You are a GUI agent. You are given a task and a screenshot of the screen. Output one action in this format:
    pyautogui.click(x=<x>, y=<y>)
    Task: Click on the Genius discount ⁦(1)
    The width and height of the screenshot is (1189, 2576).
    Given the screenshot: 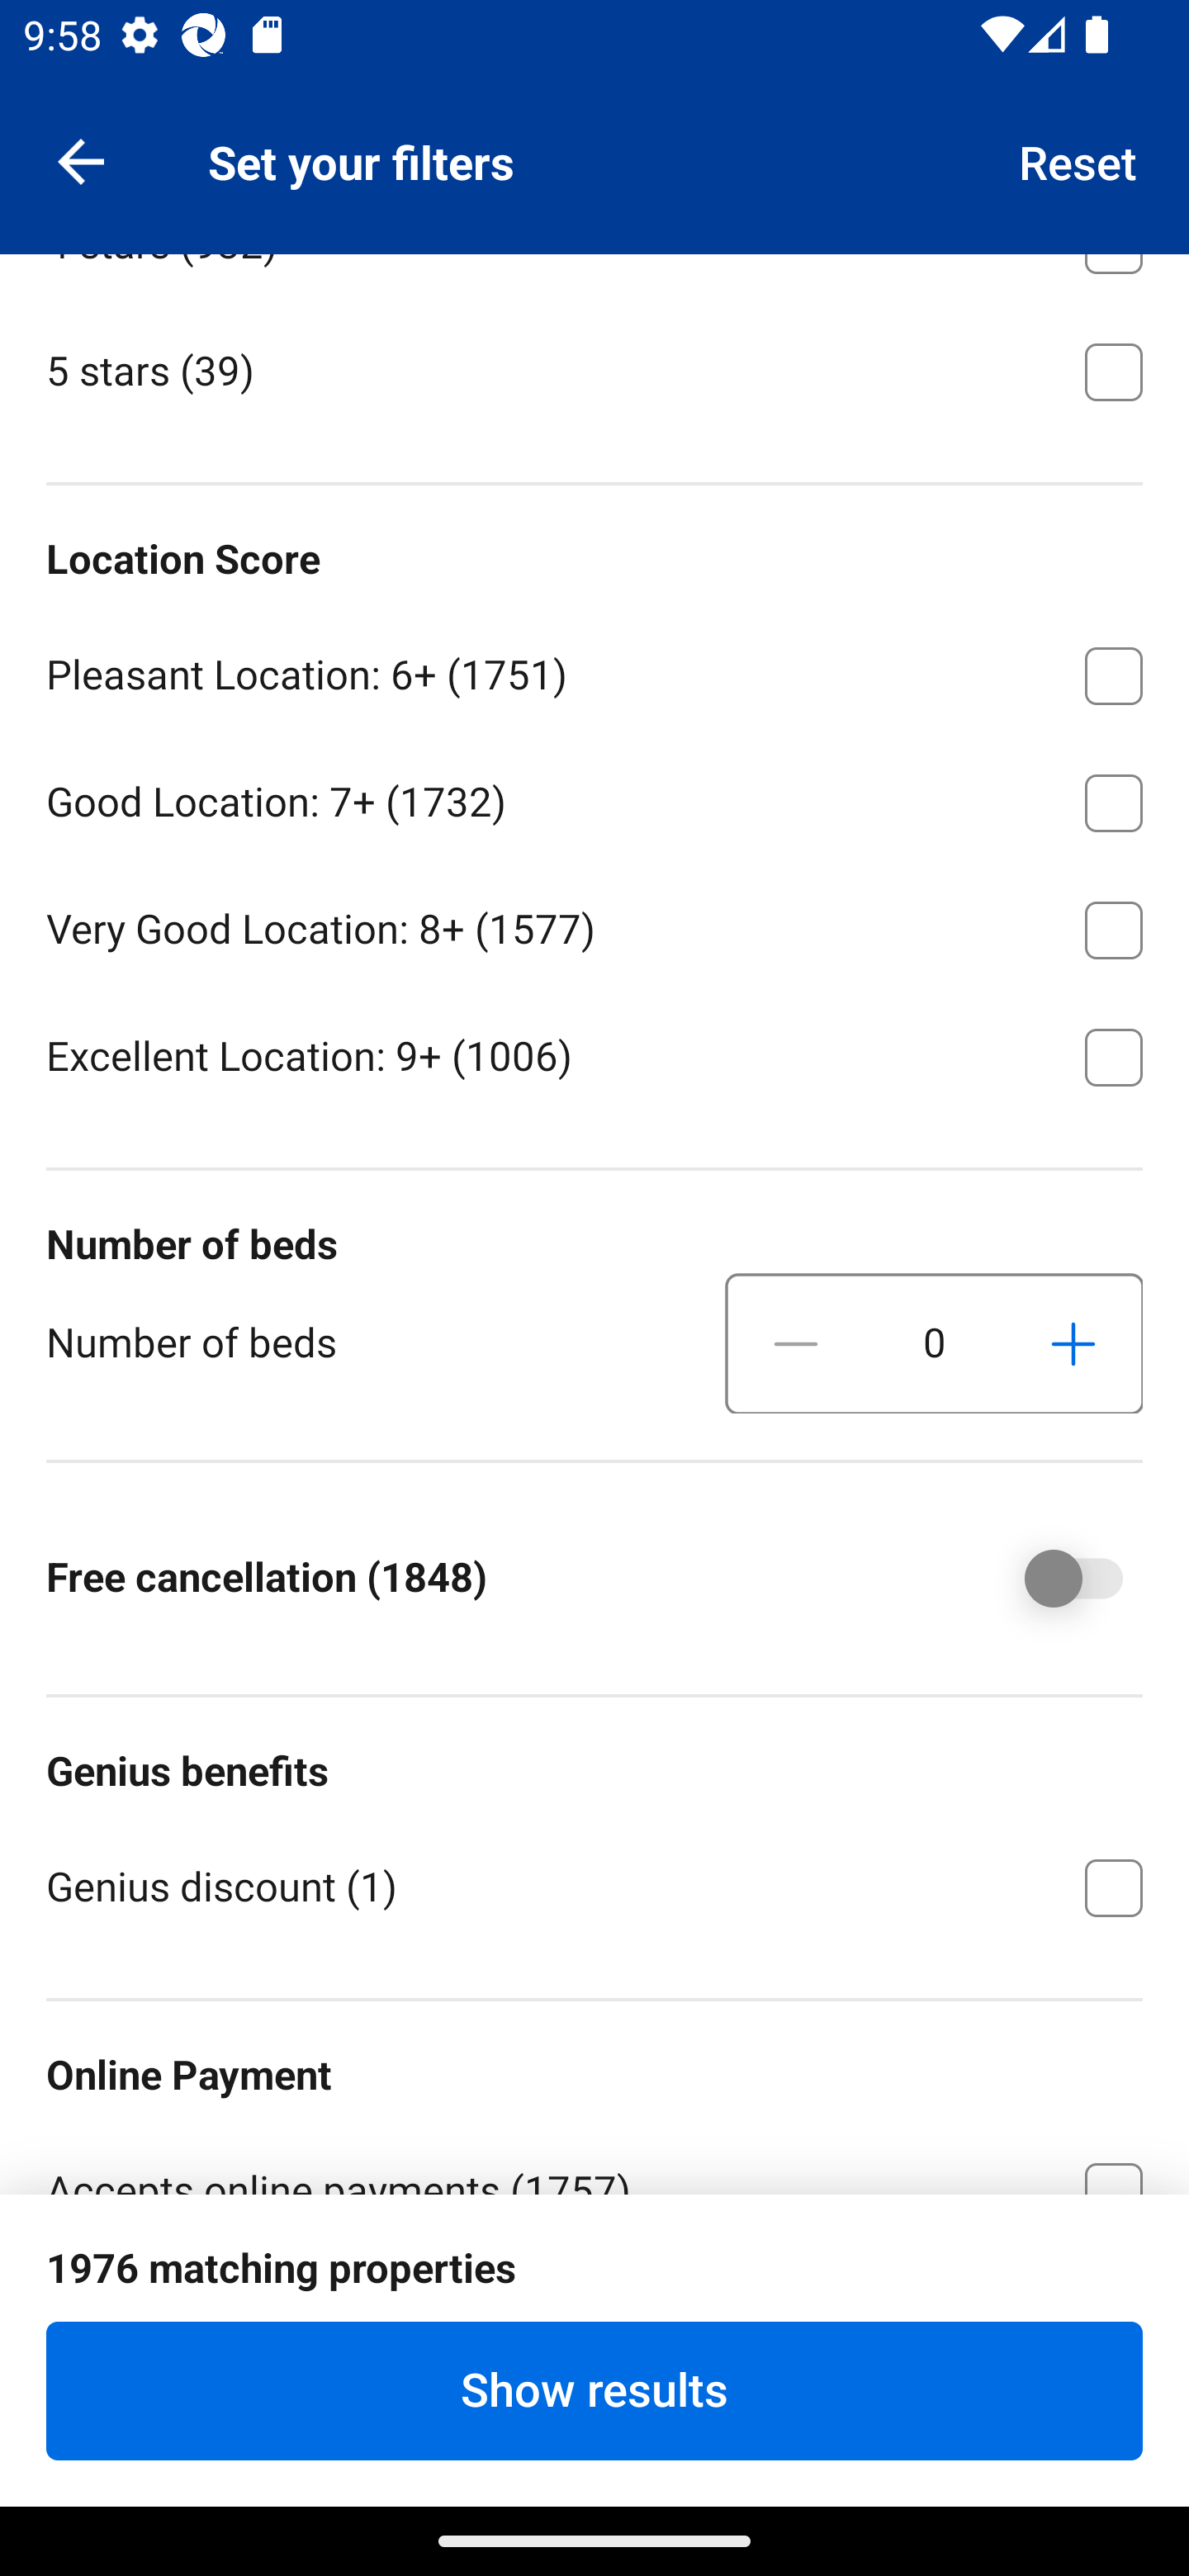 What is the action you would take?
    pyautogui.click(x=594, y=1885)
    